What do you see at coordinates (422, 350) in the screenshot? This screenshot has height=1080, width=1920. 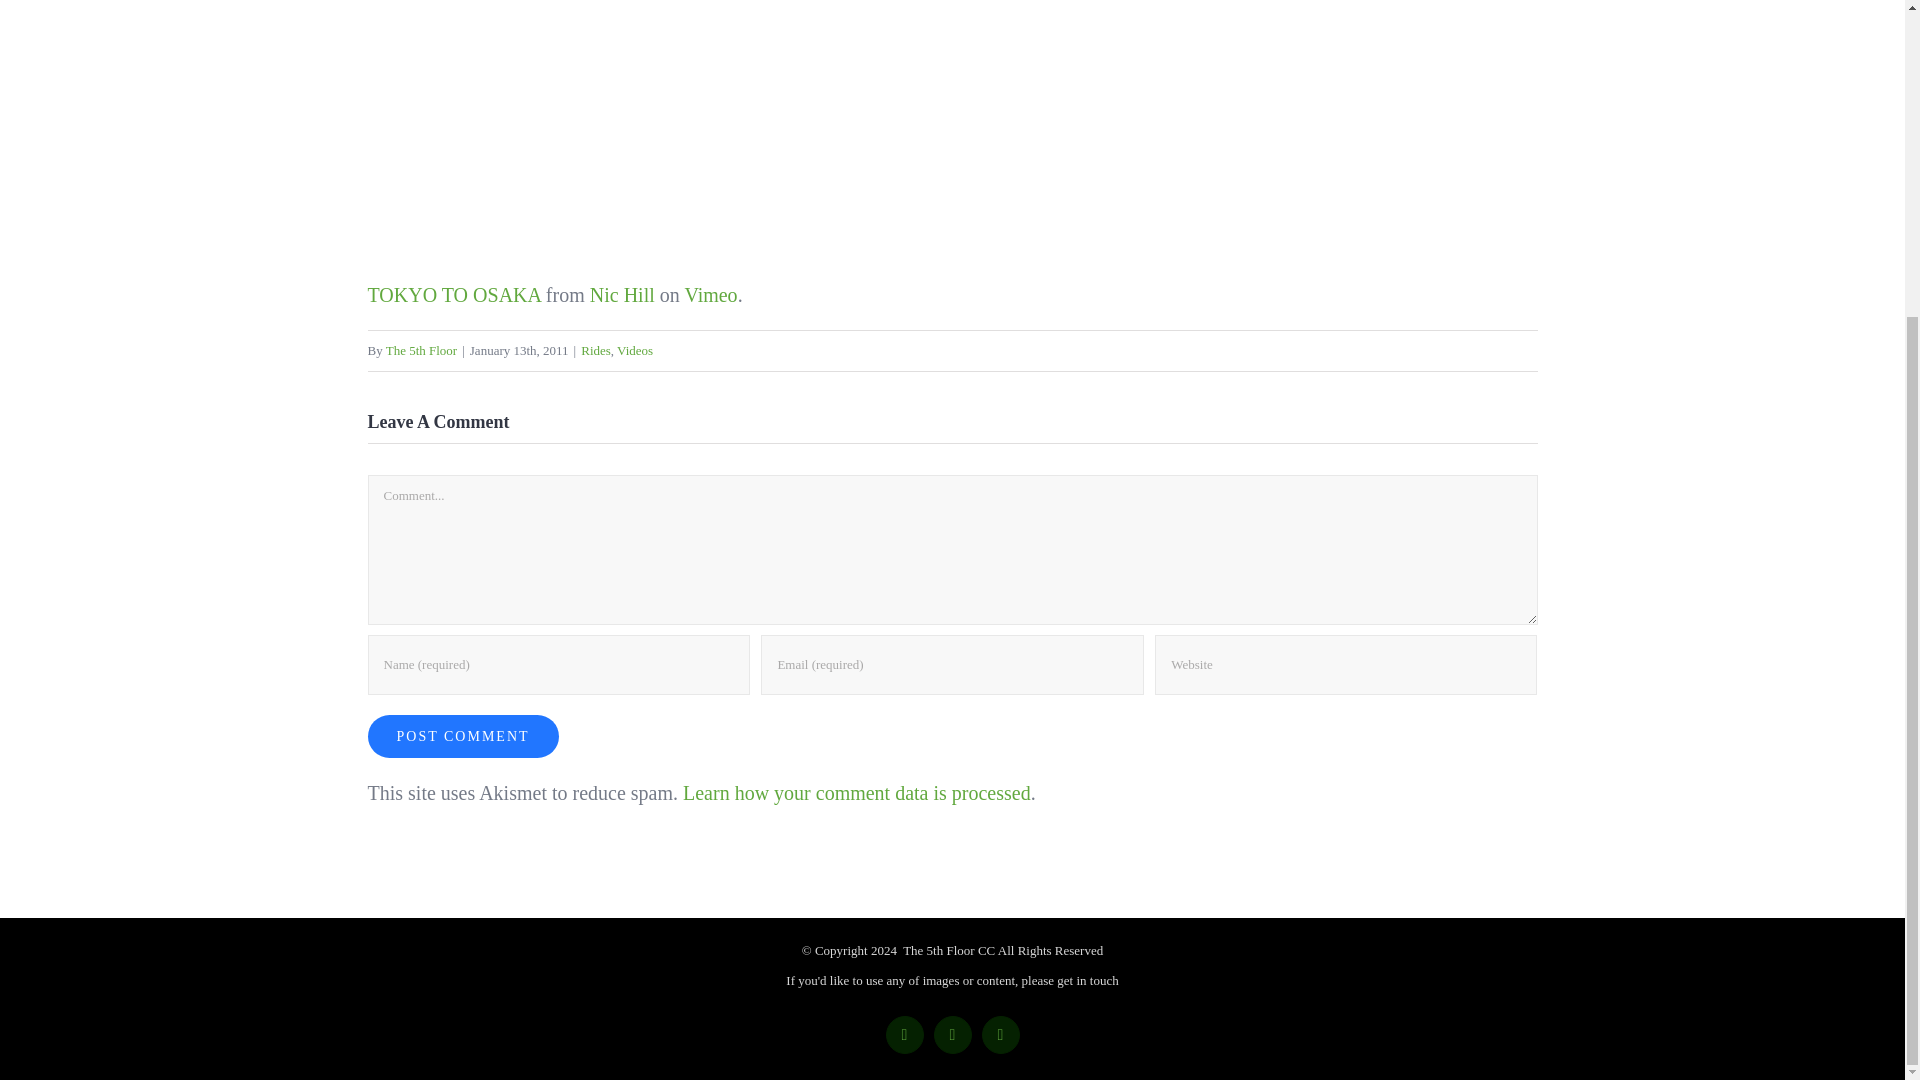 I see `The 5th Floor` at bounding box center [422, 350].